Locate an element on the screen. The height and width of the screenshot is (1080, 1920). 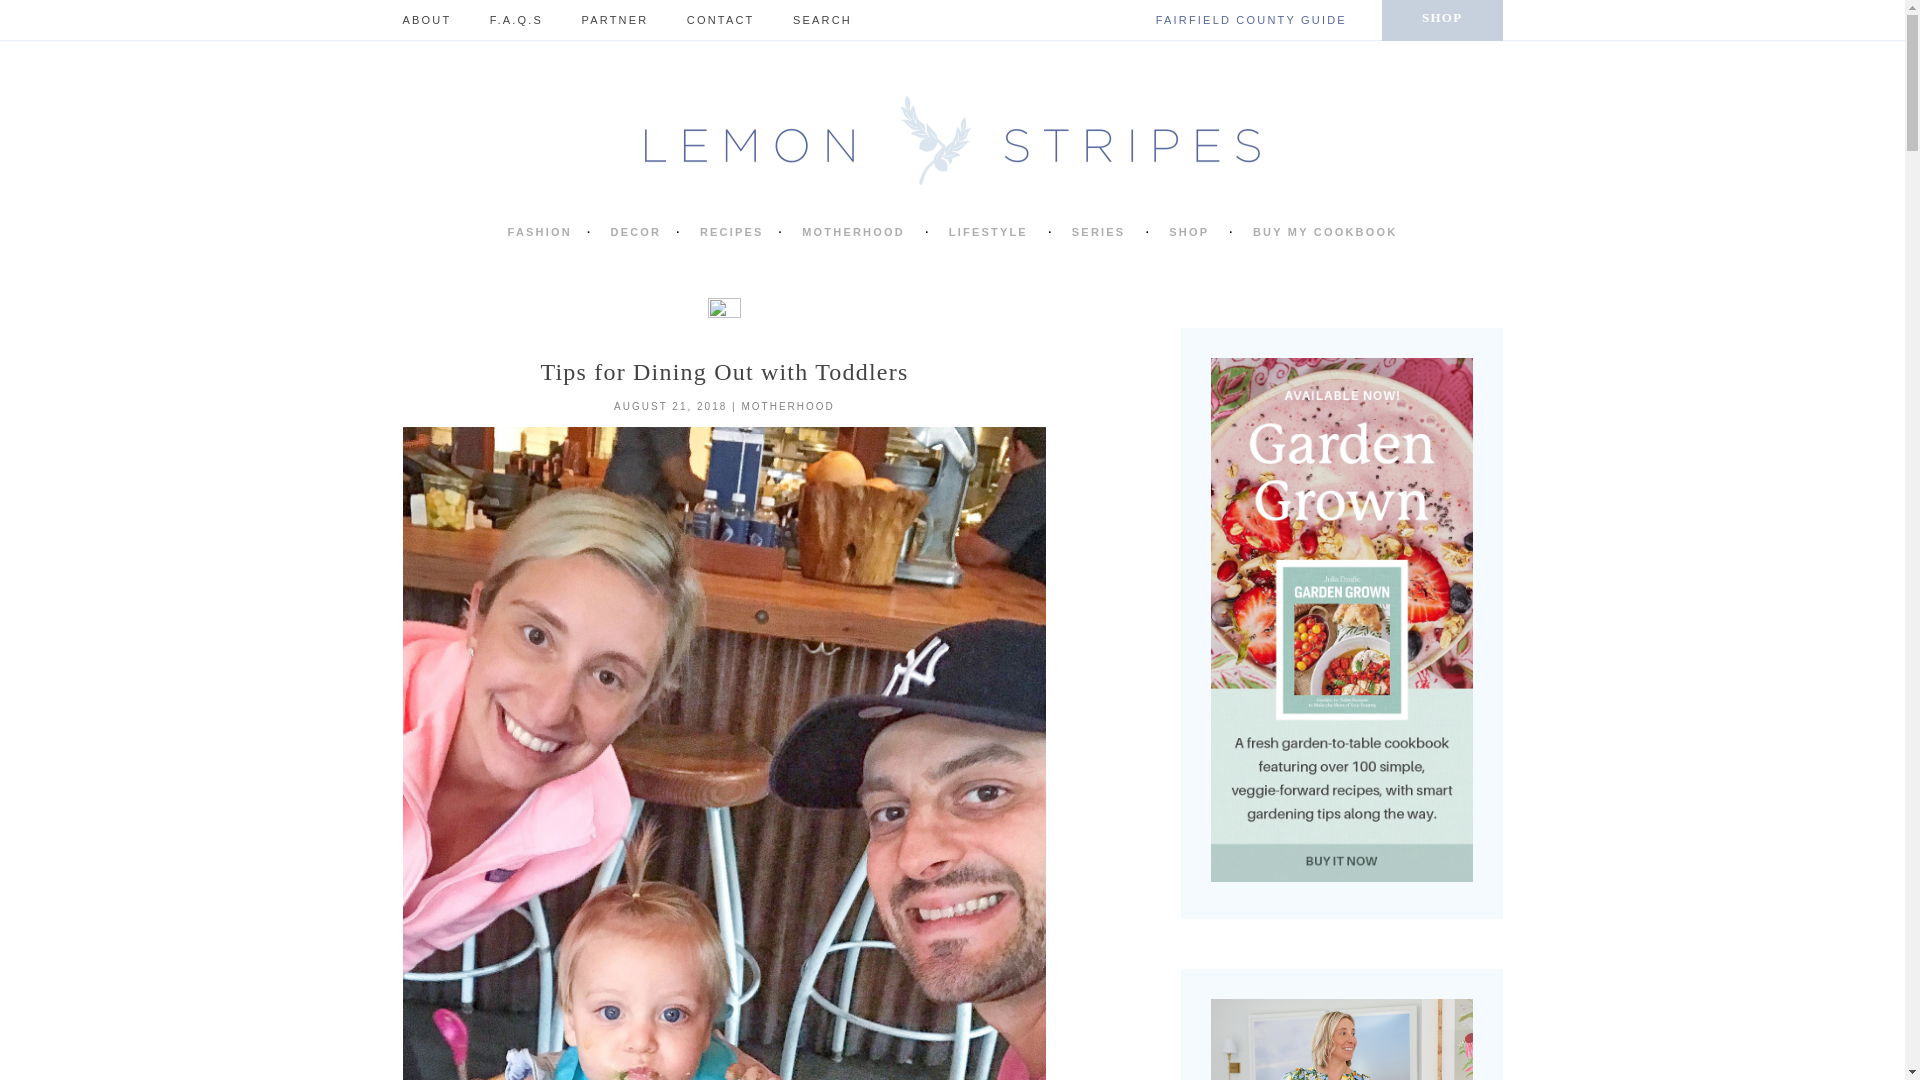
PARTNER is located at coordinates (614, 20).